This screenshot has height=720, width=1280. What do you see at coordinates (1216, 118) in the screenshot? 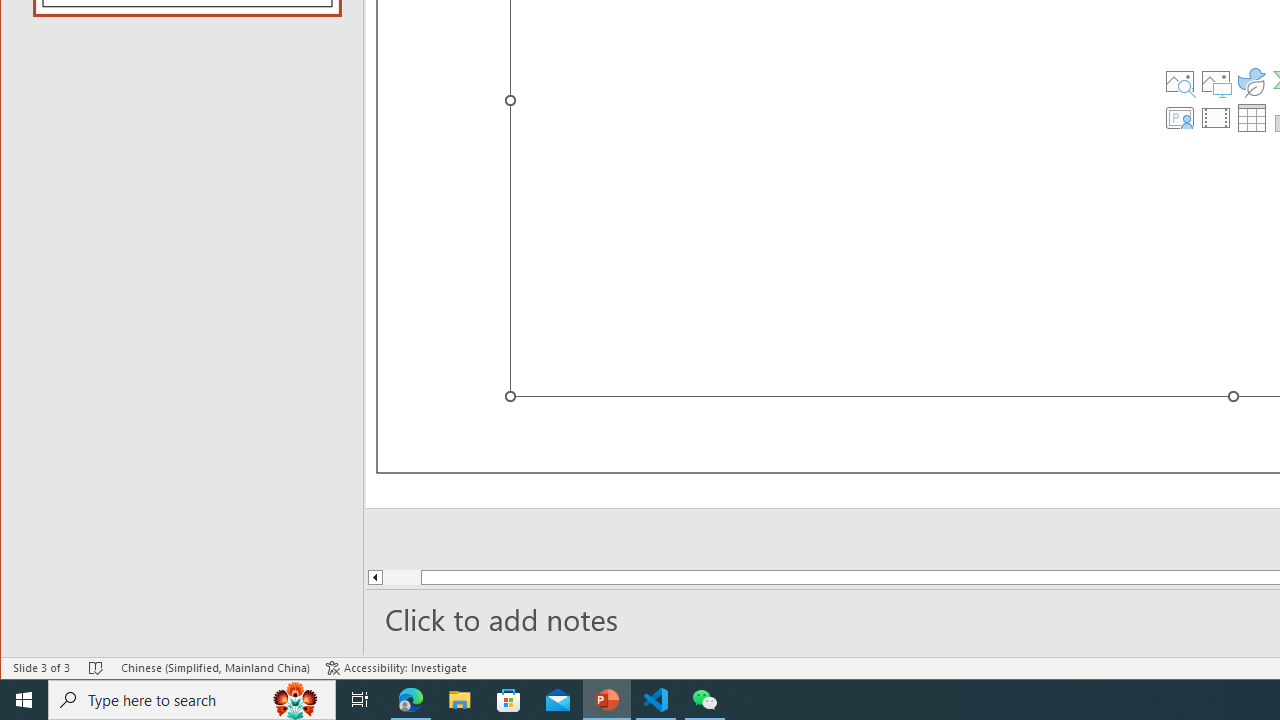
I see `Insert Video` at bounding box center [1216, 118].